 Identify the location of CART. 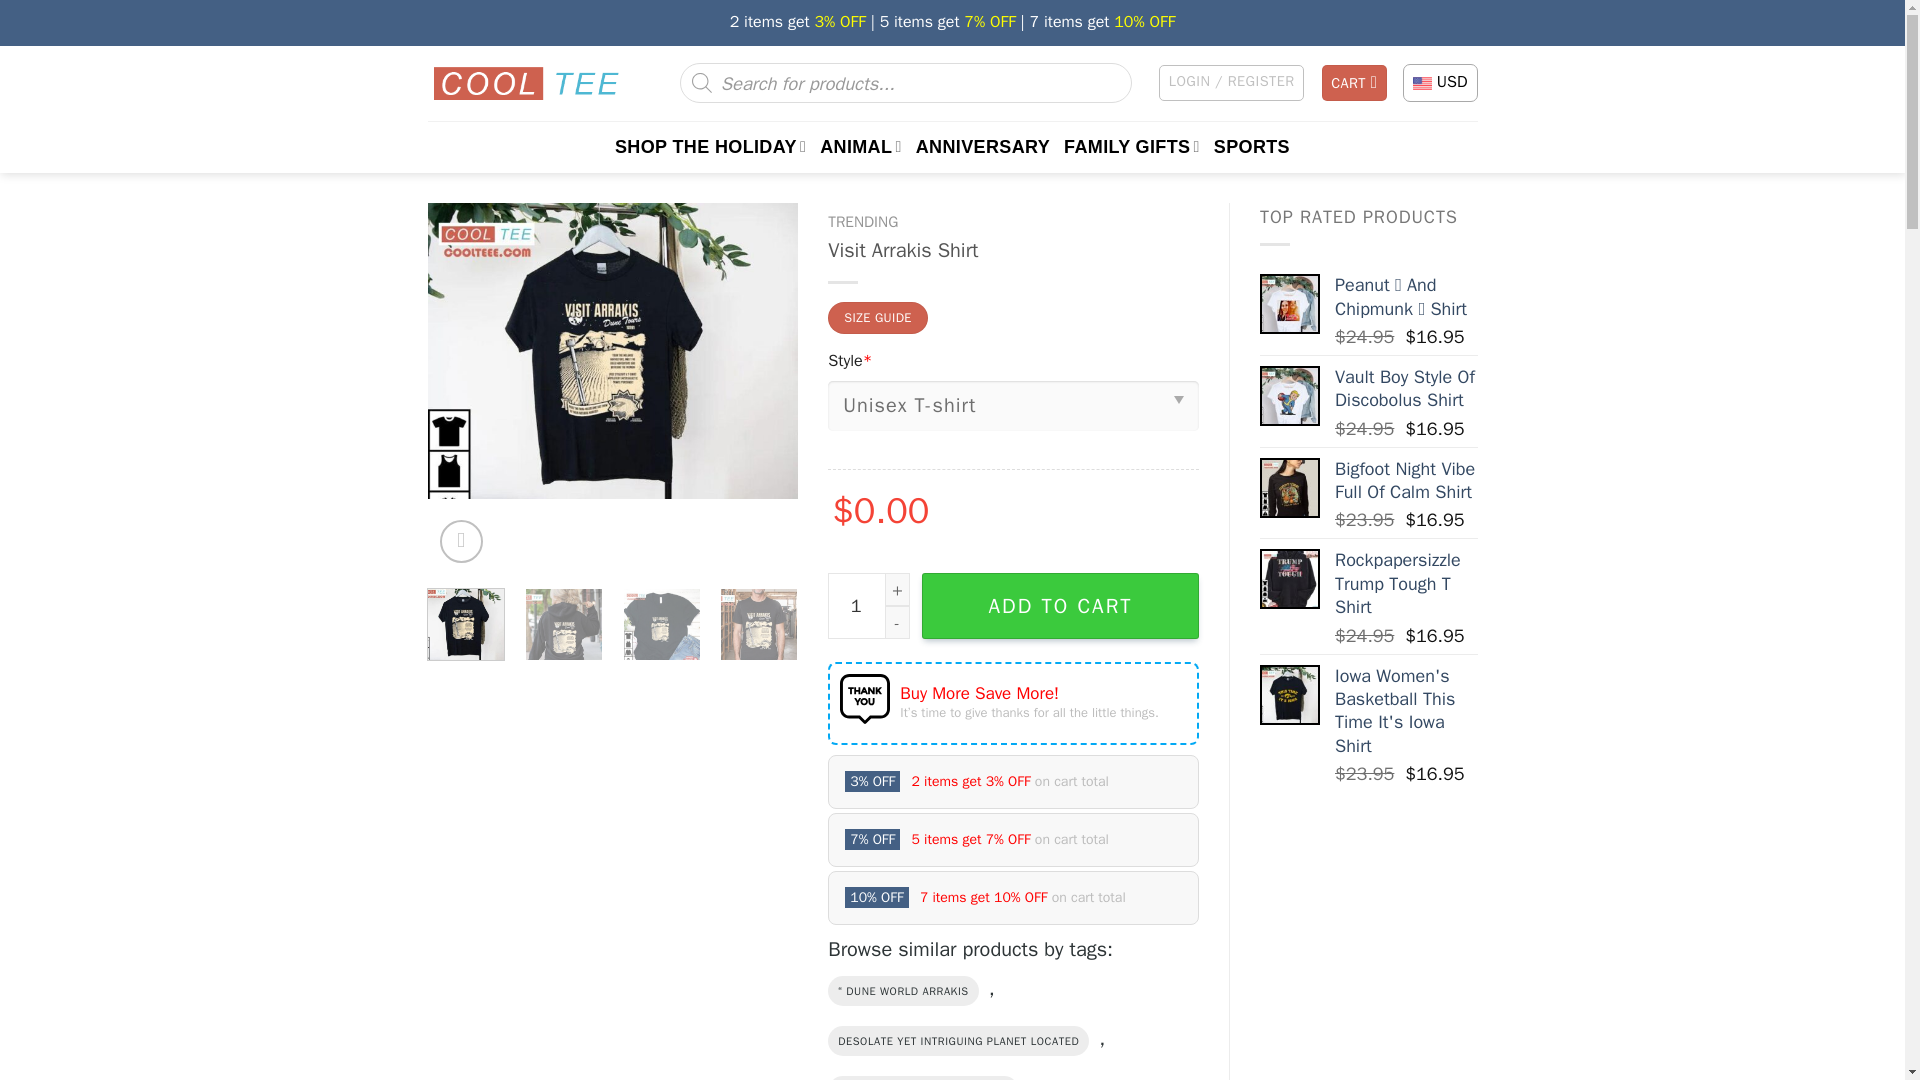
(1355, 82).